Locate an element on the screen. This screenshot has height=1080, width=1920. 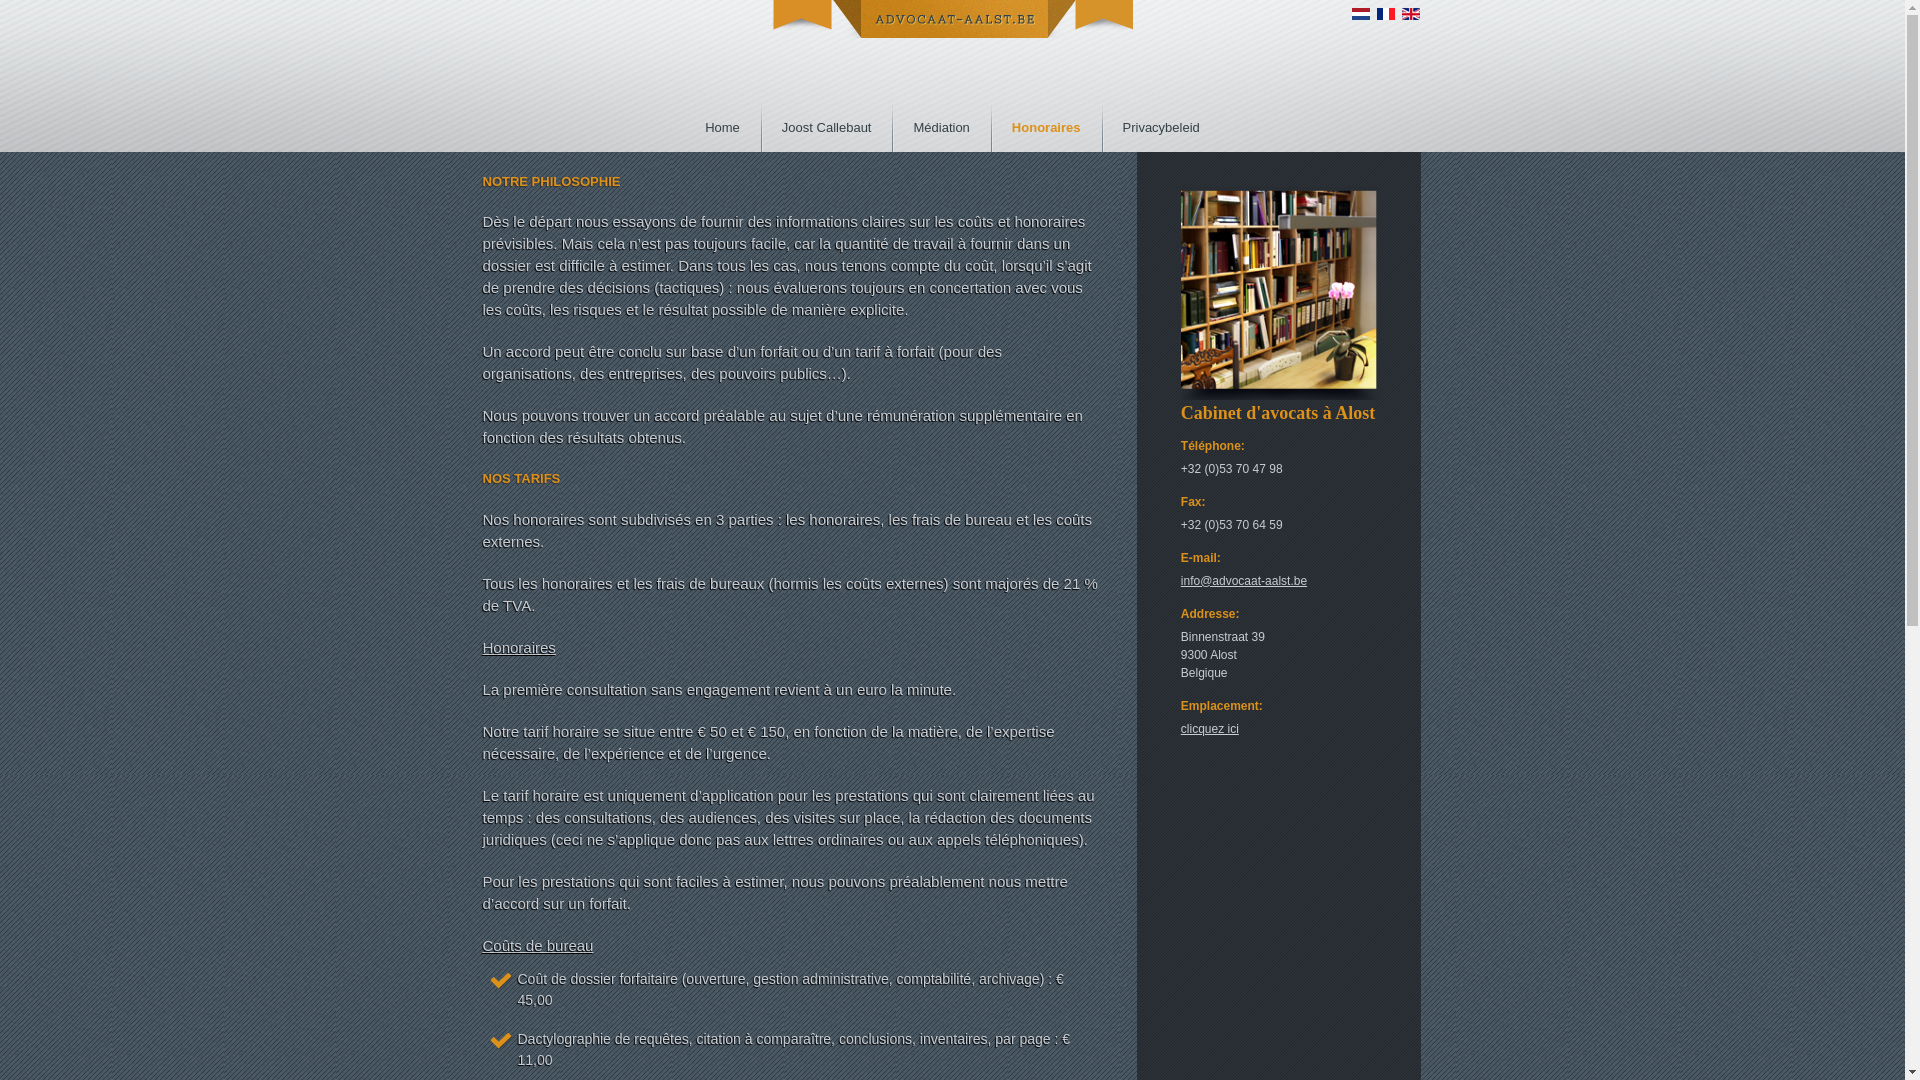
Home is located at coordinates (722, 126).